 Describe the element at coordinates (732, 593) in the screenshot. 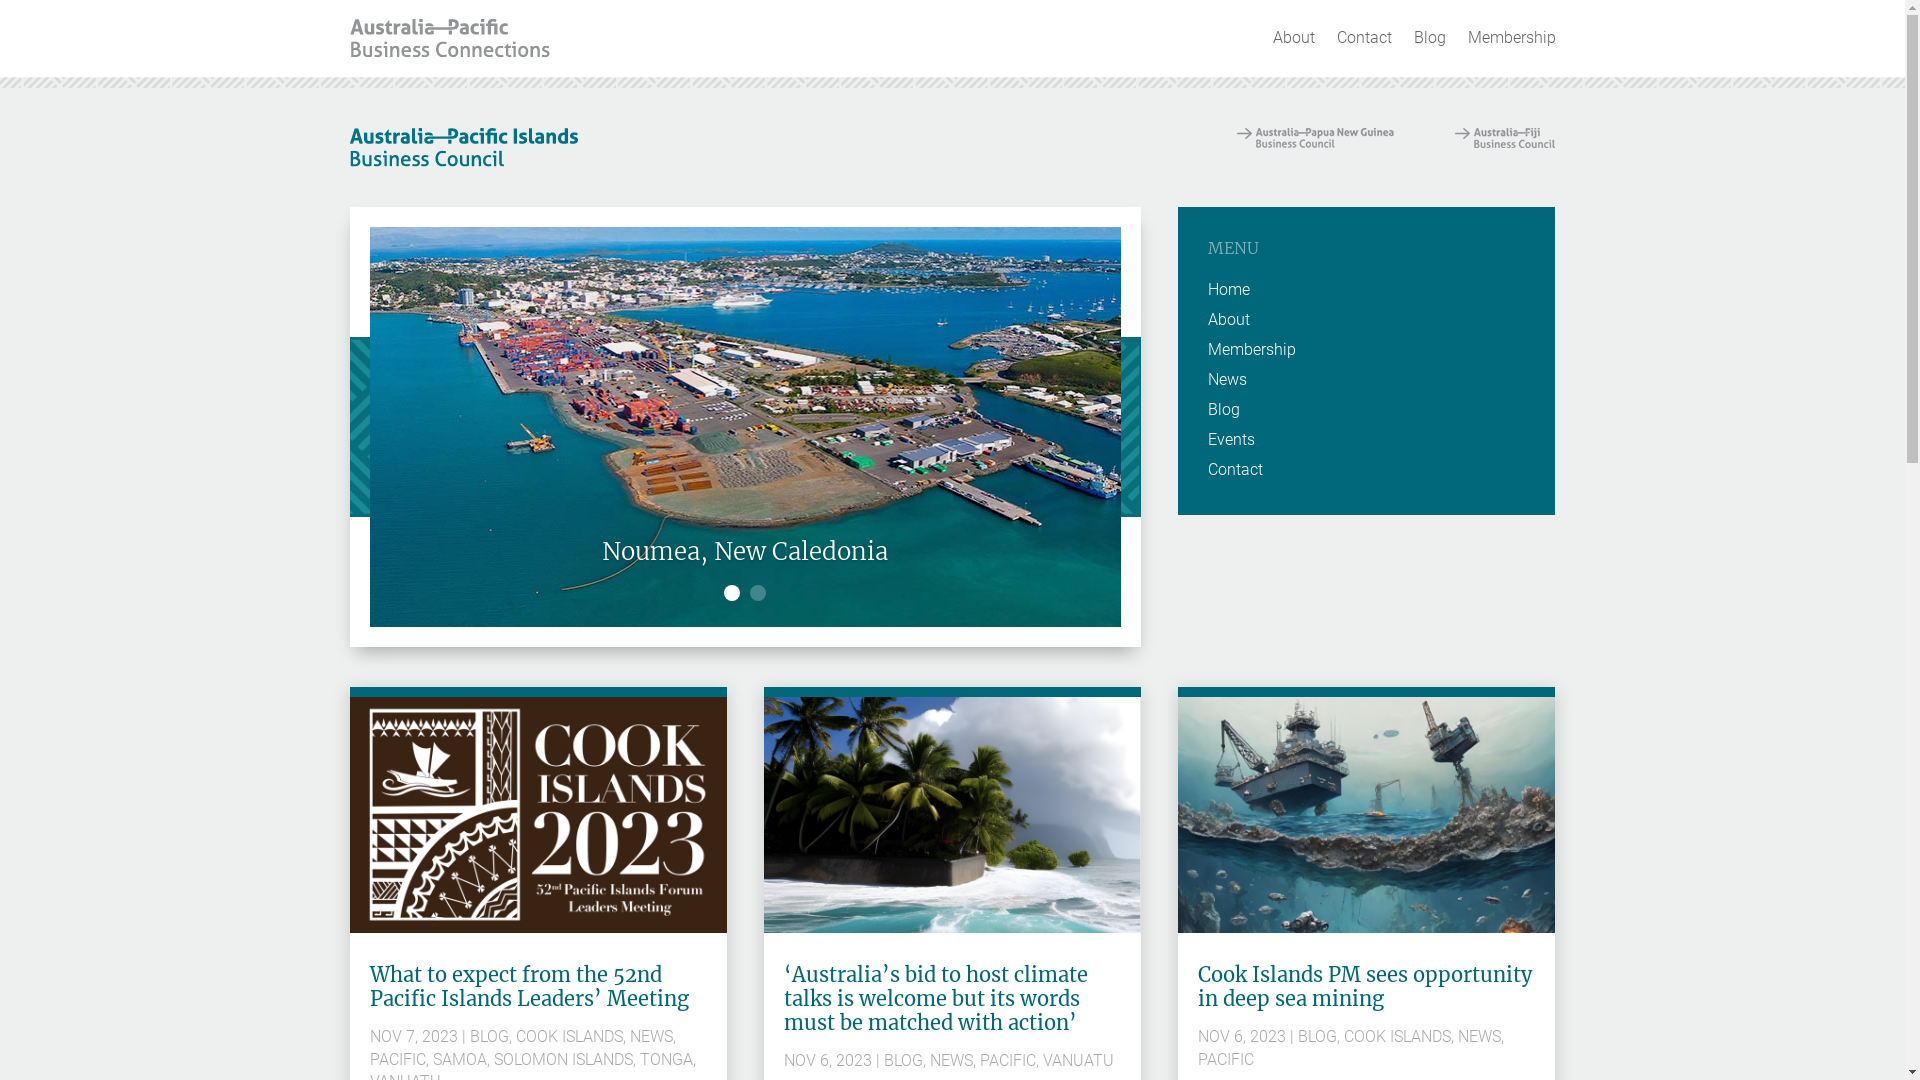

I see `1` at that location.